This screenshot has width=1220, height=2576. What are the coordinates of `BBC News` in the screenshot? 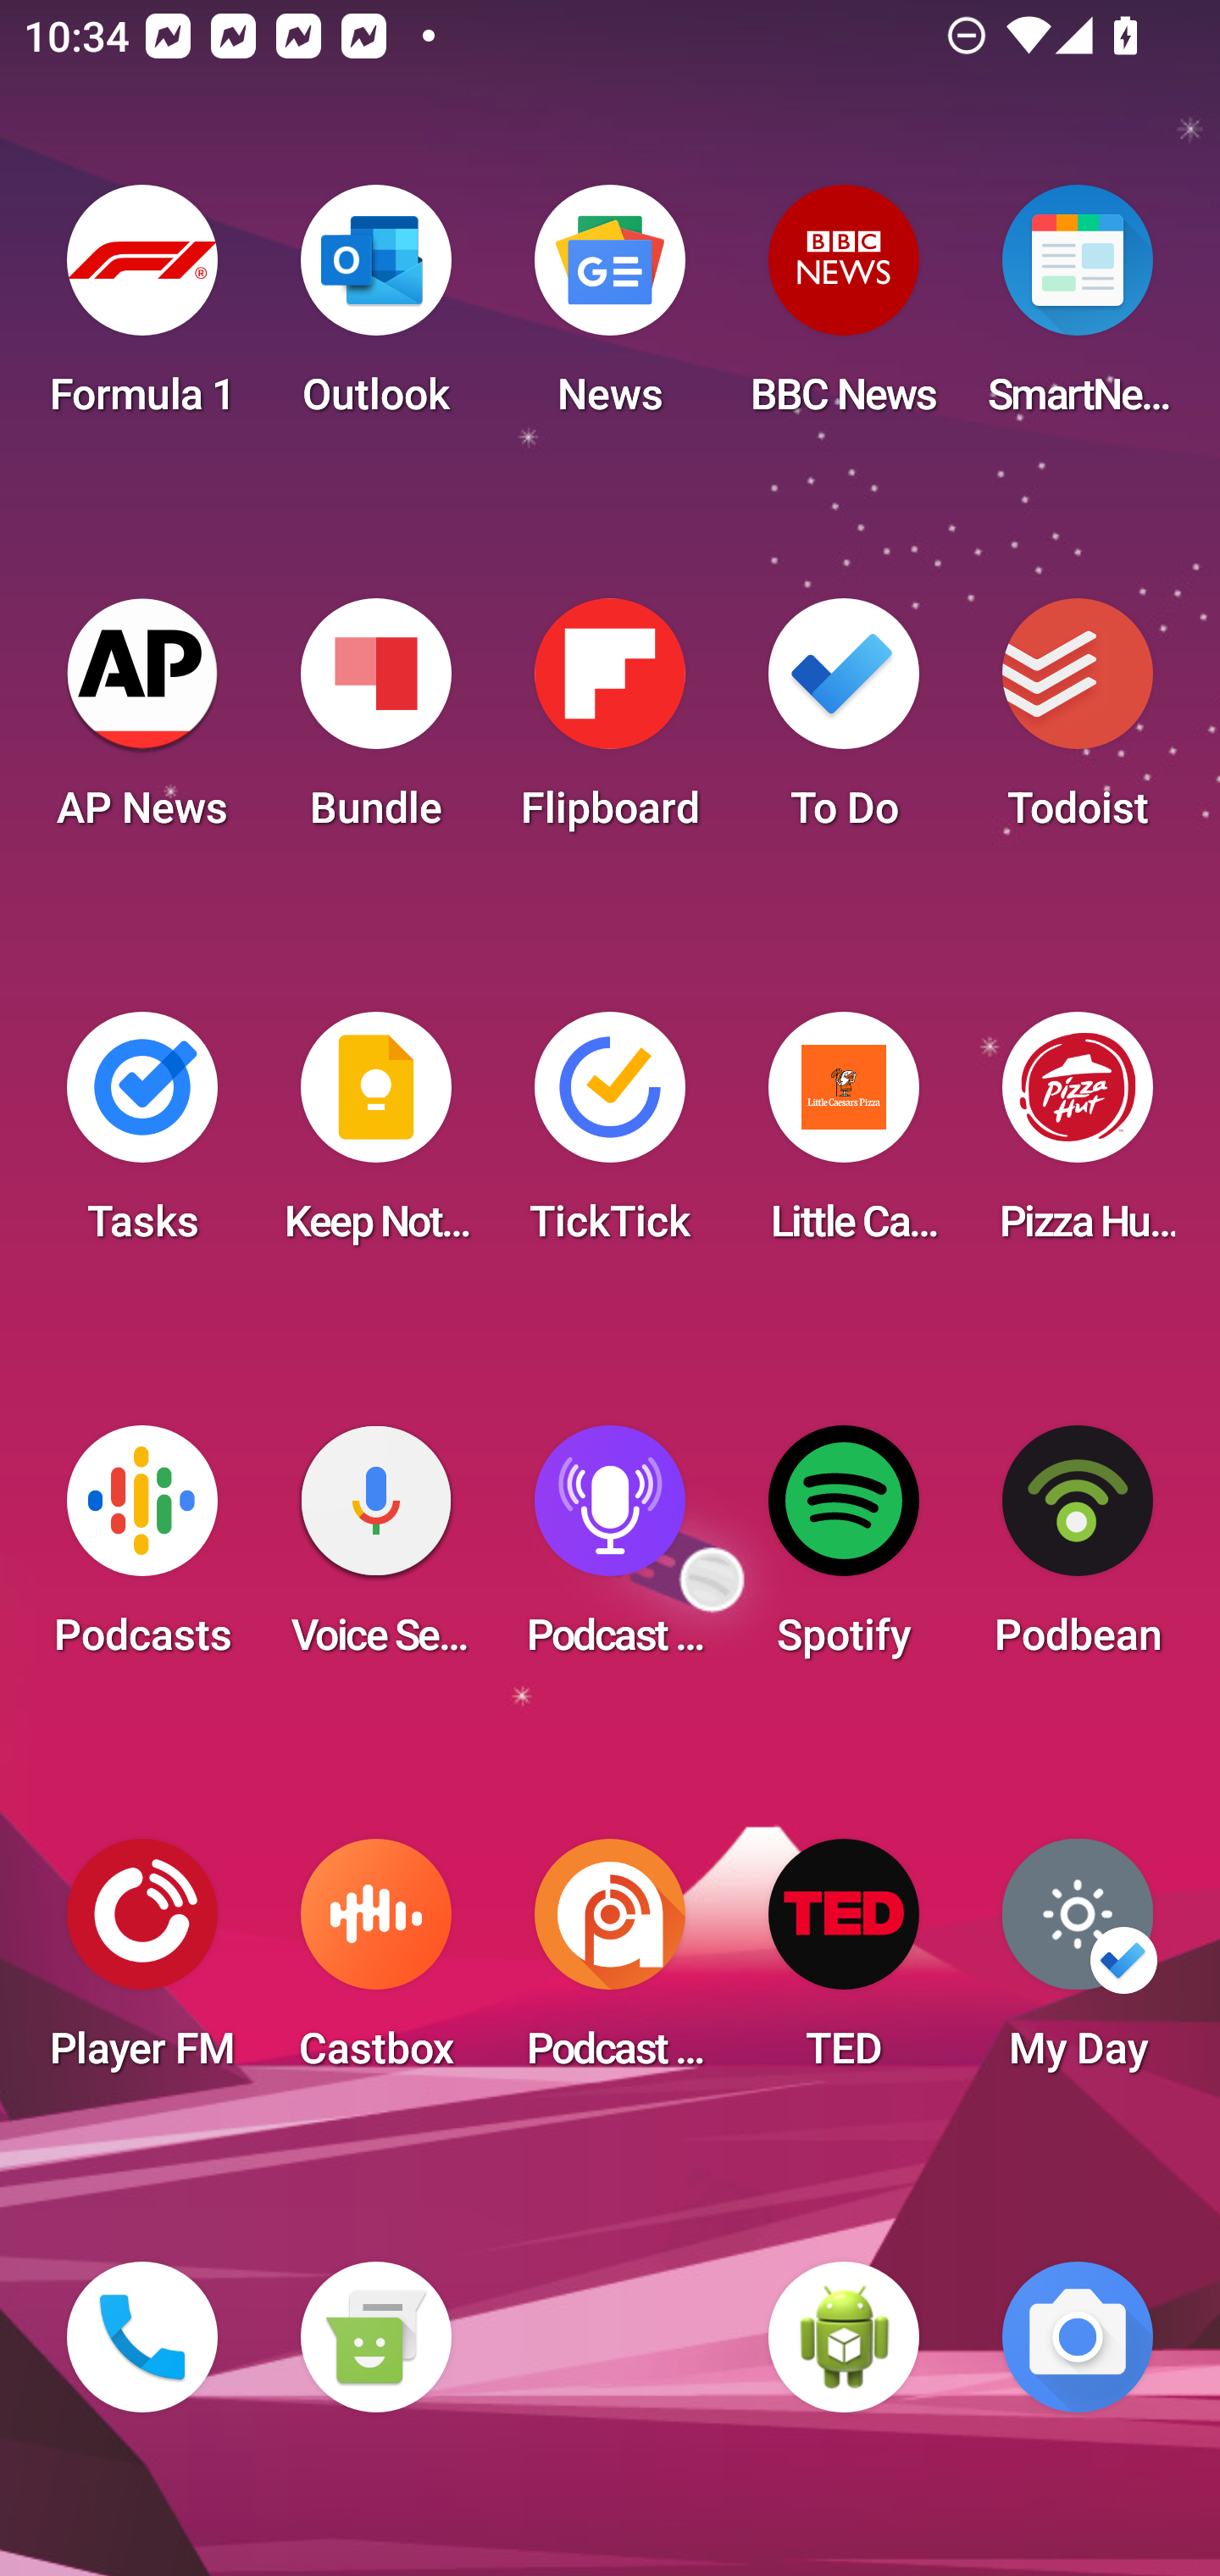 It's located at (844, 310).